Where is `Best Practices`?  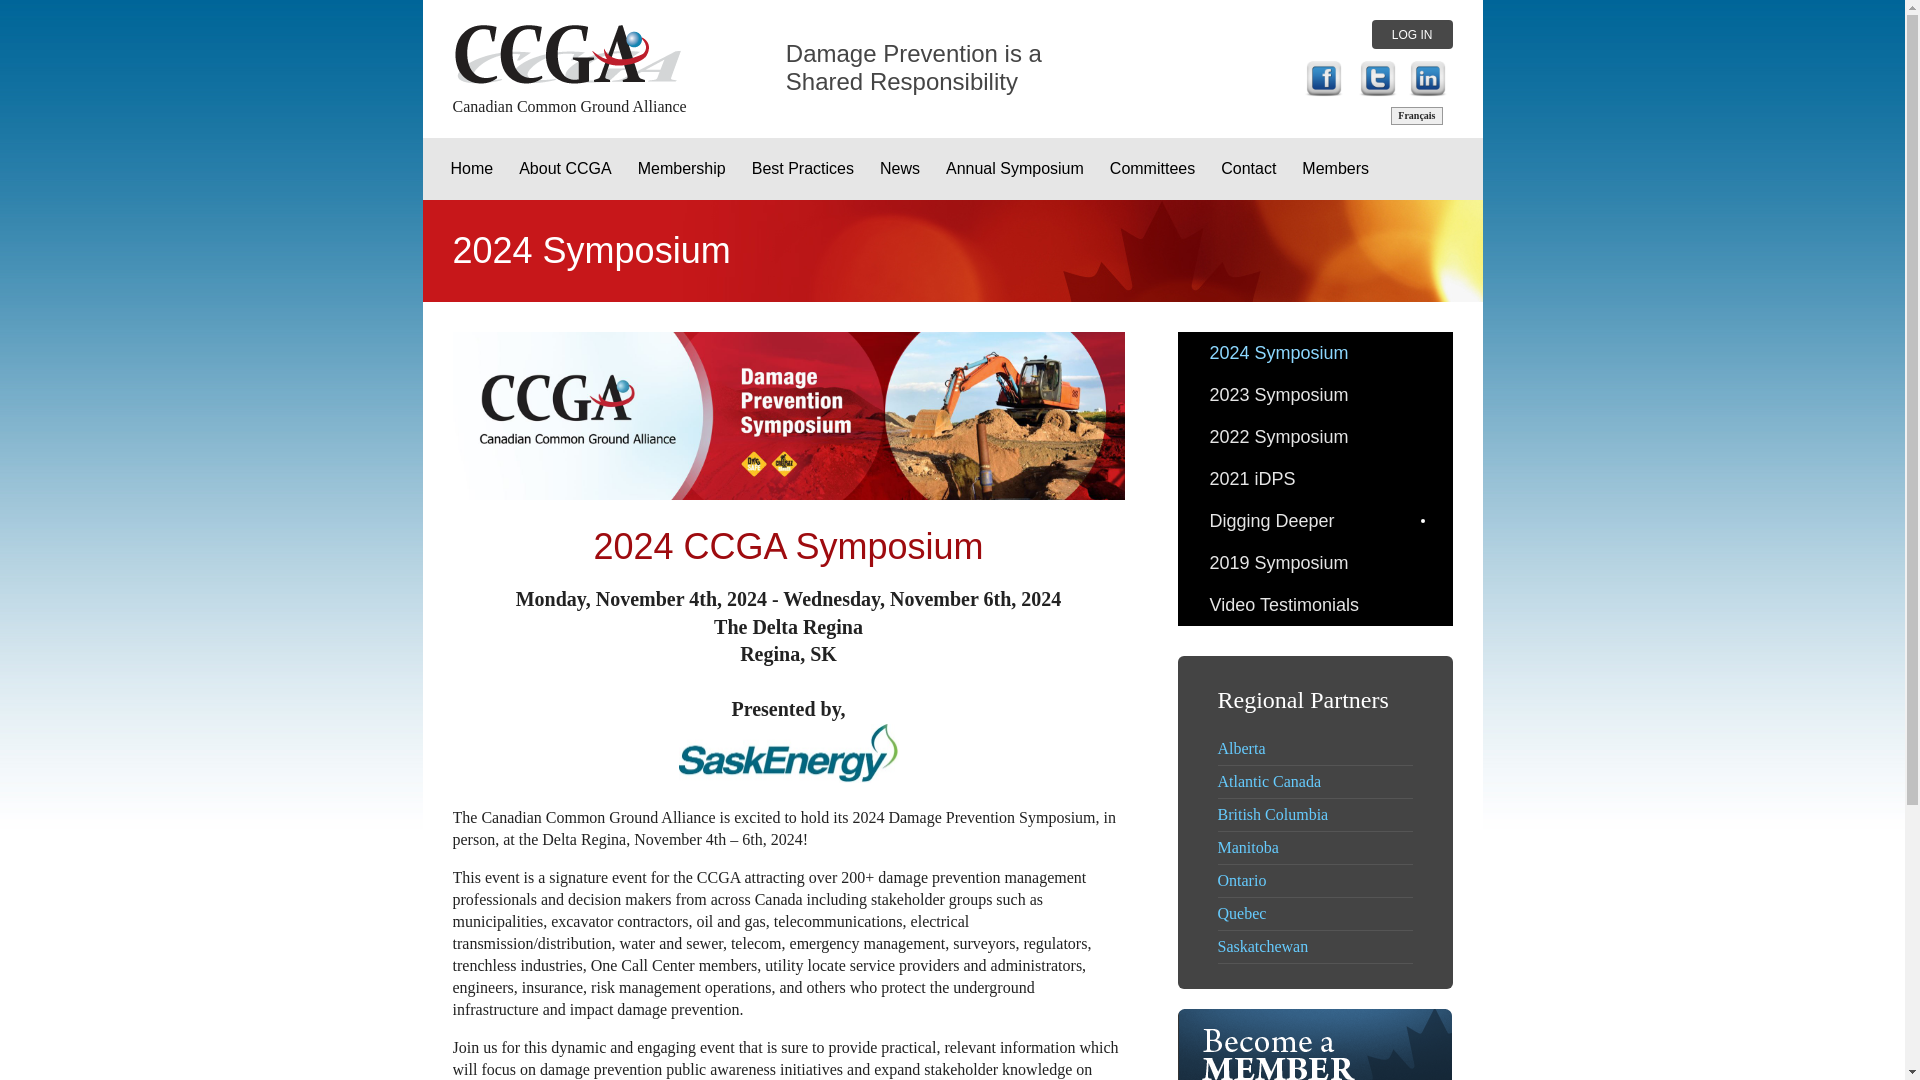 Best Practices is located at coordinates (803, 168).